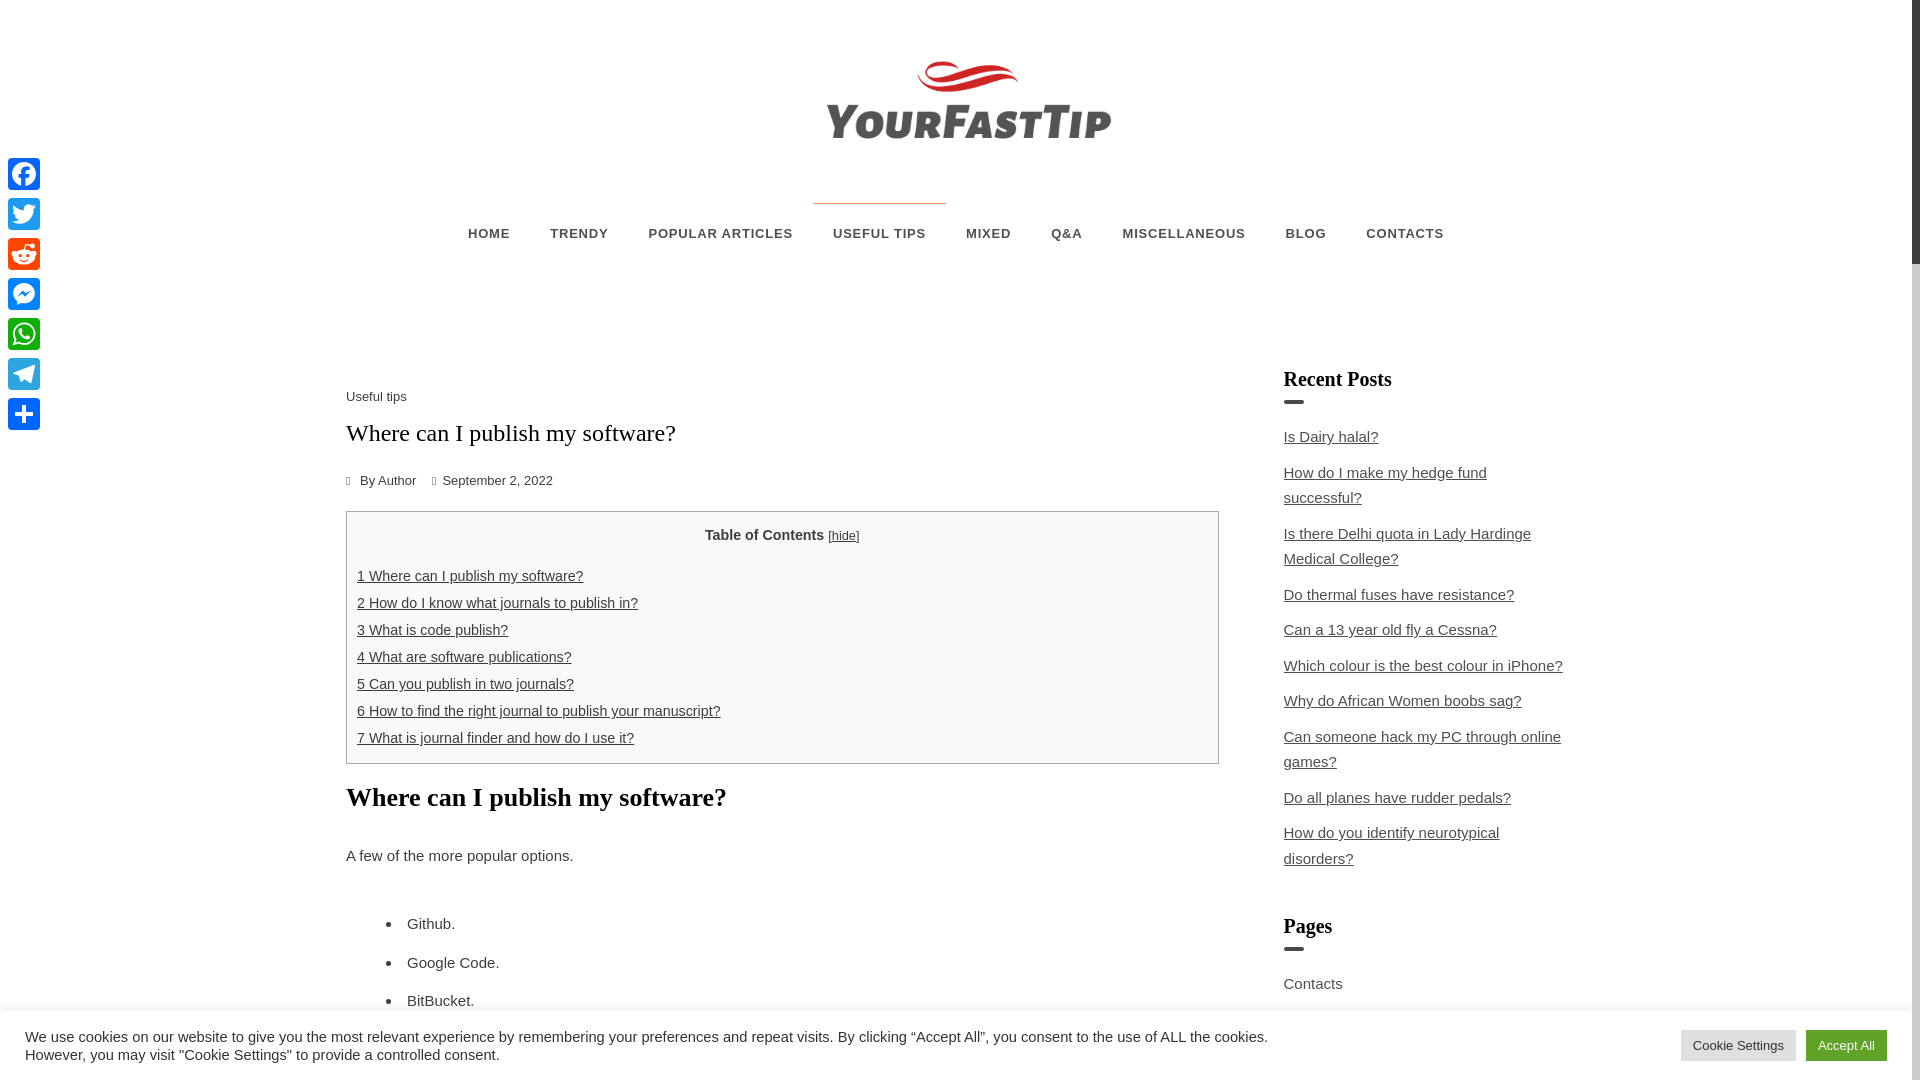  I want to click on 2 How do I know what journals to publish in?, so click(497, 603).